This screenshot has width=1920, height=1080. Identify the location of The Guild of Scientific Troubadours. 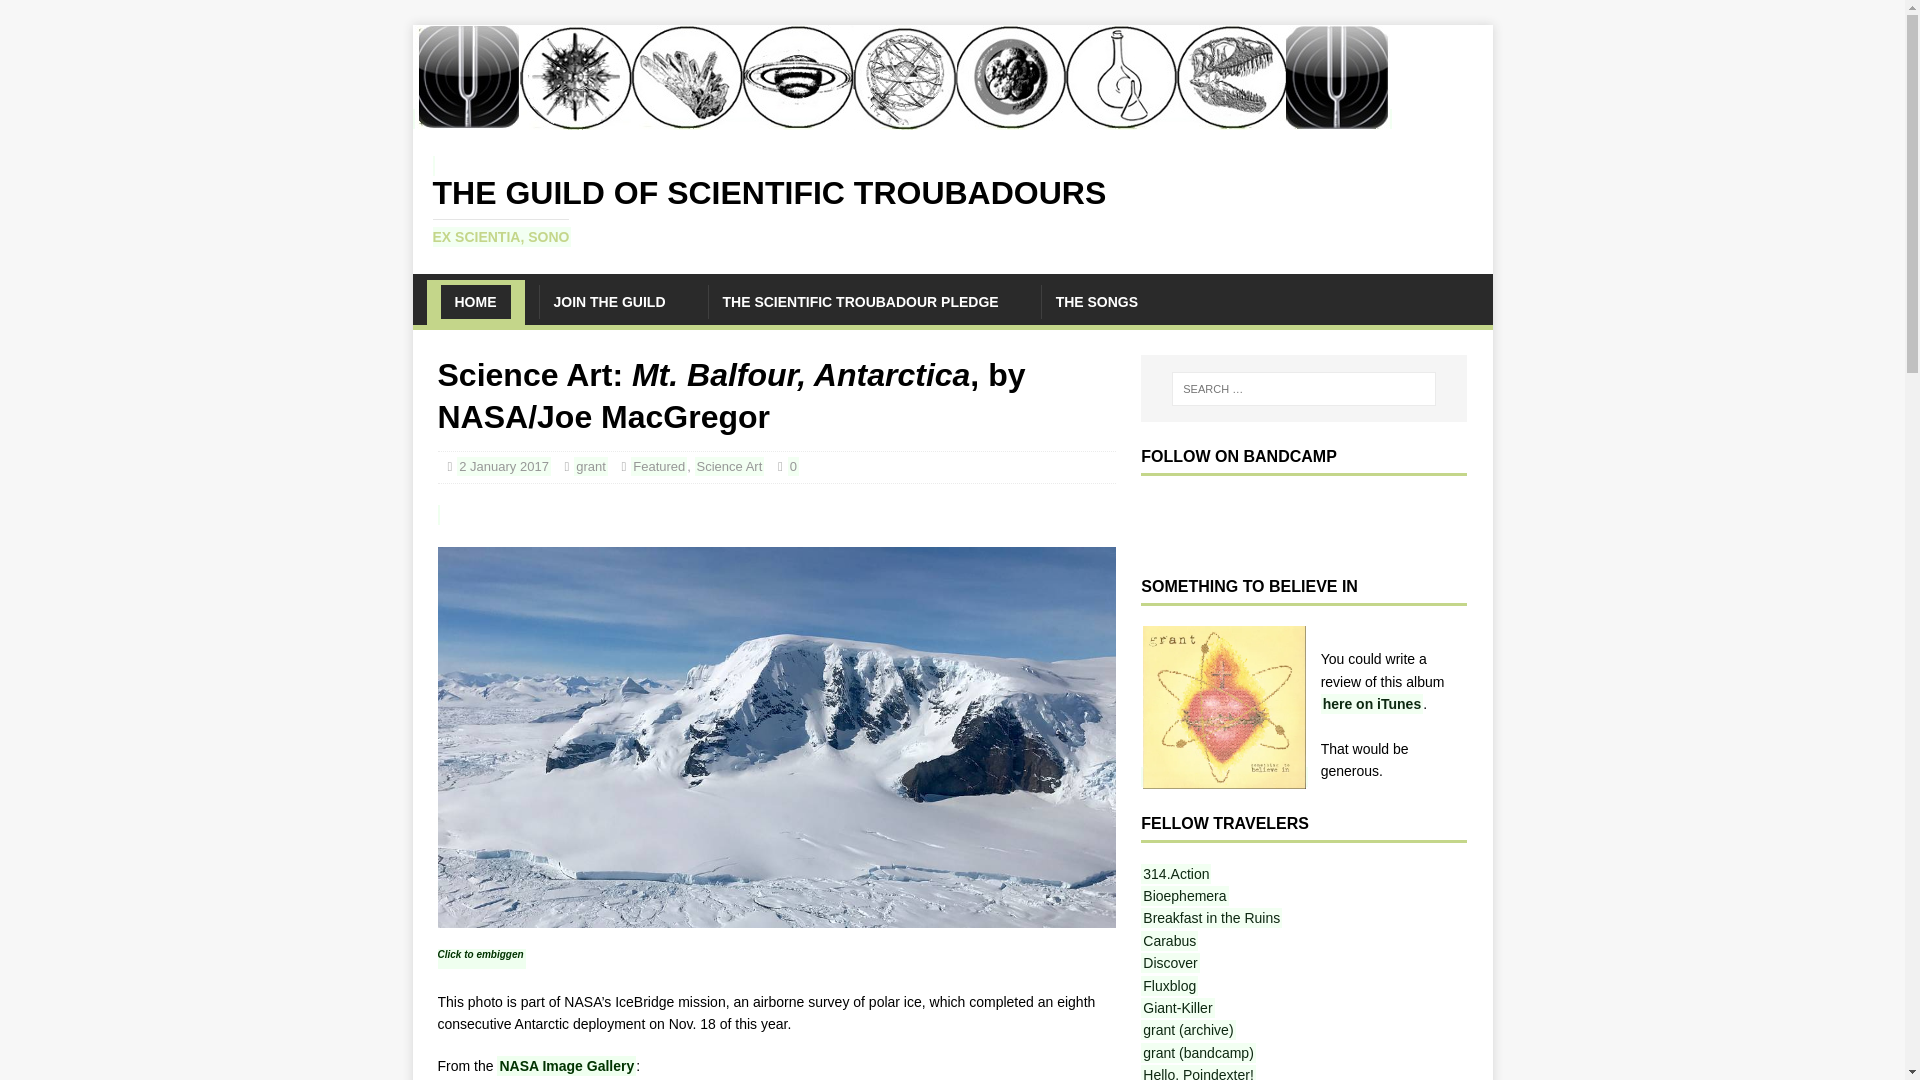
(952, 201).